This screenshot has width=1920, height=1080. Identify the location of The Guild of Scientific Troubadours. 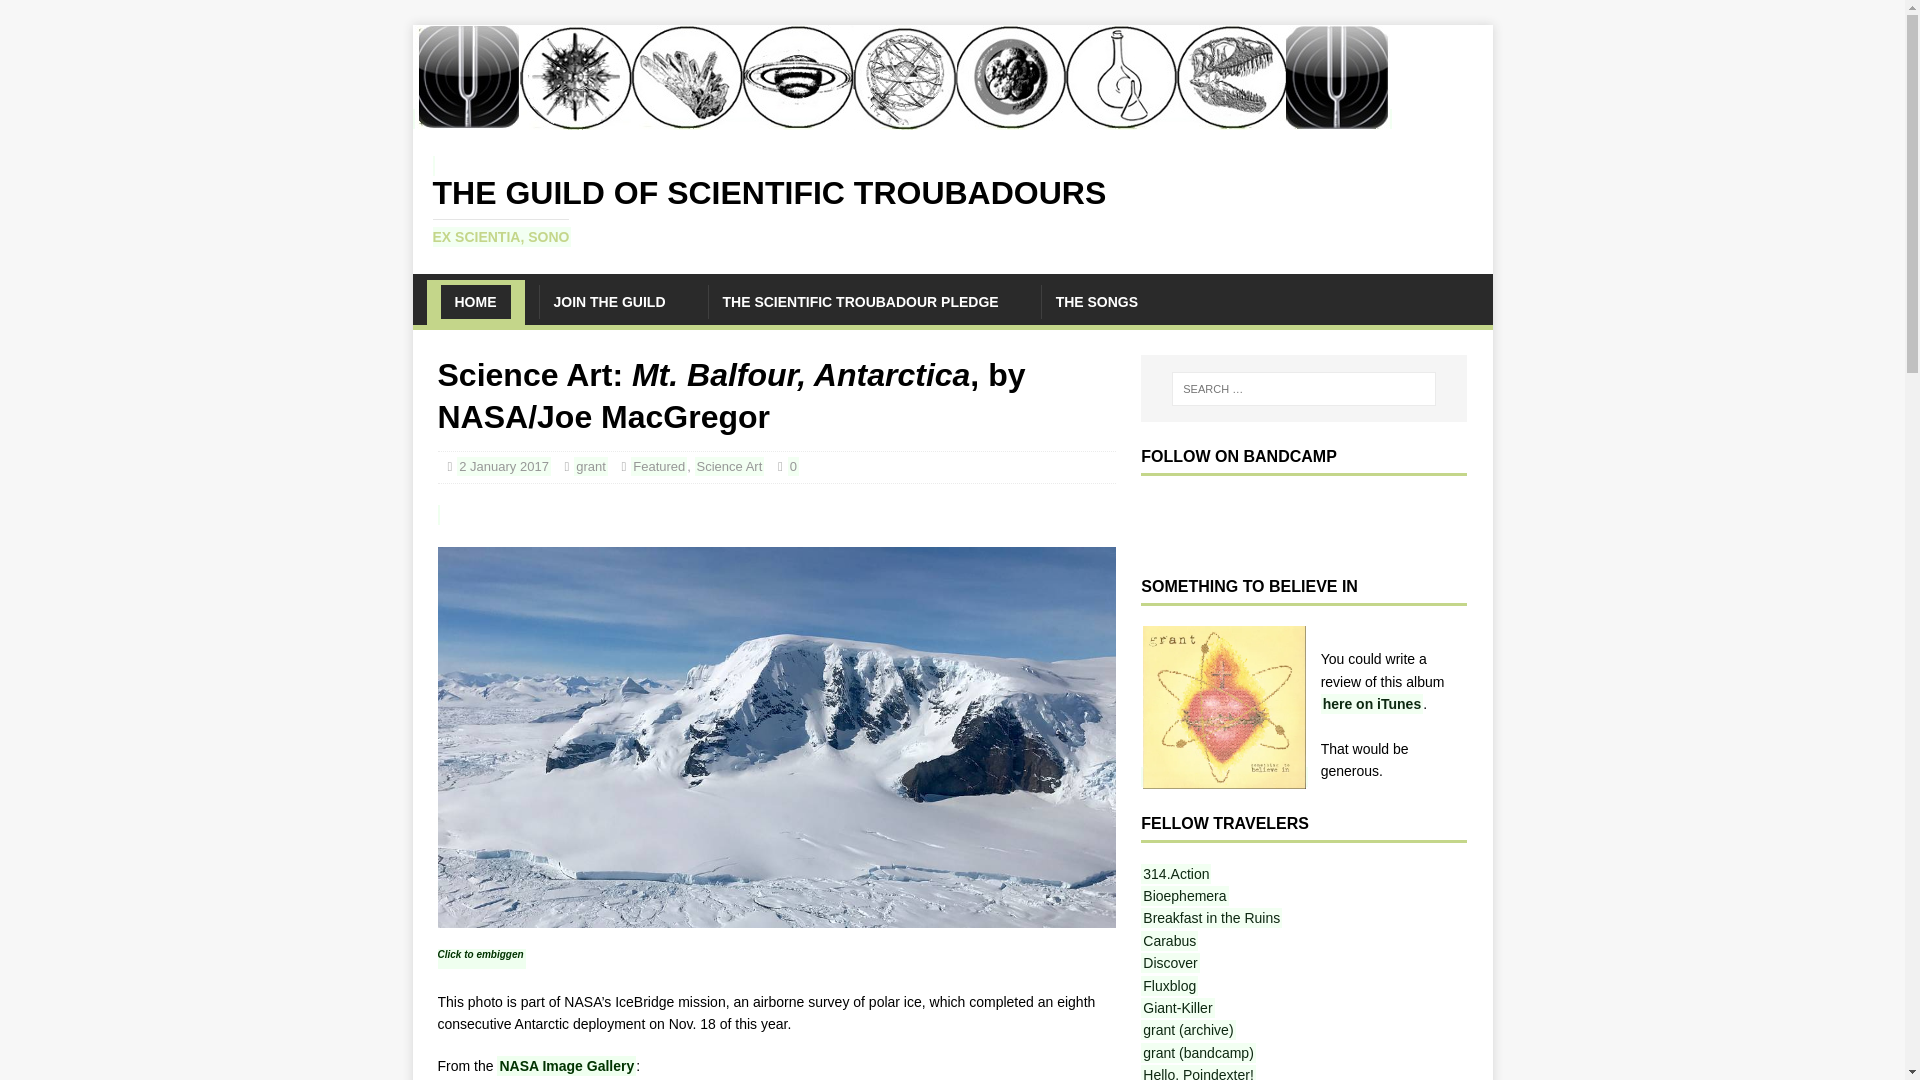
(952, 201).